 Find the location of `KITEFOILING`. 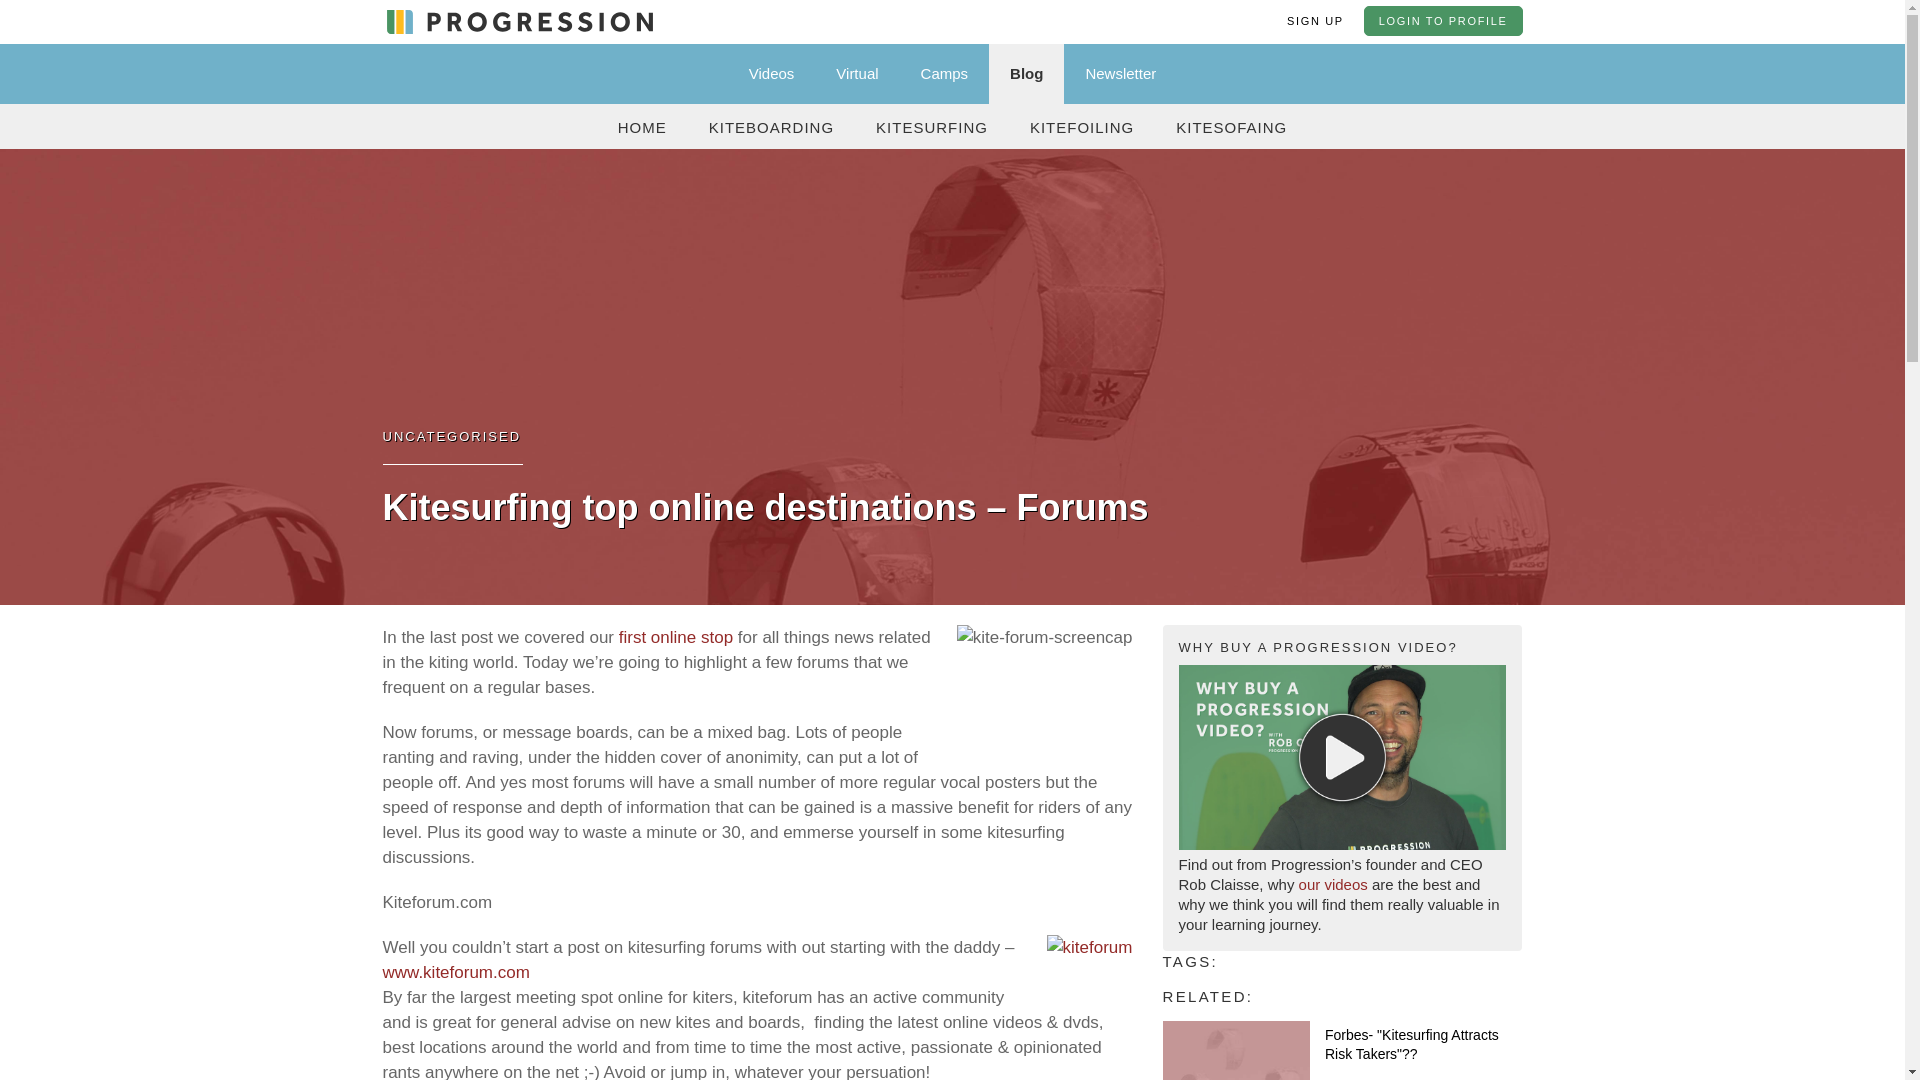

KITEFOILING is located at coordinates (1082, 127).